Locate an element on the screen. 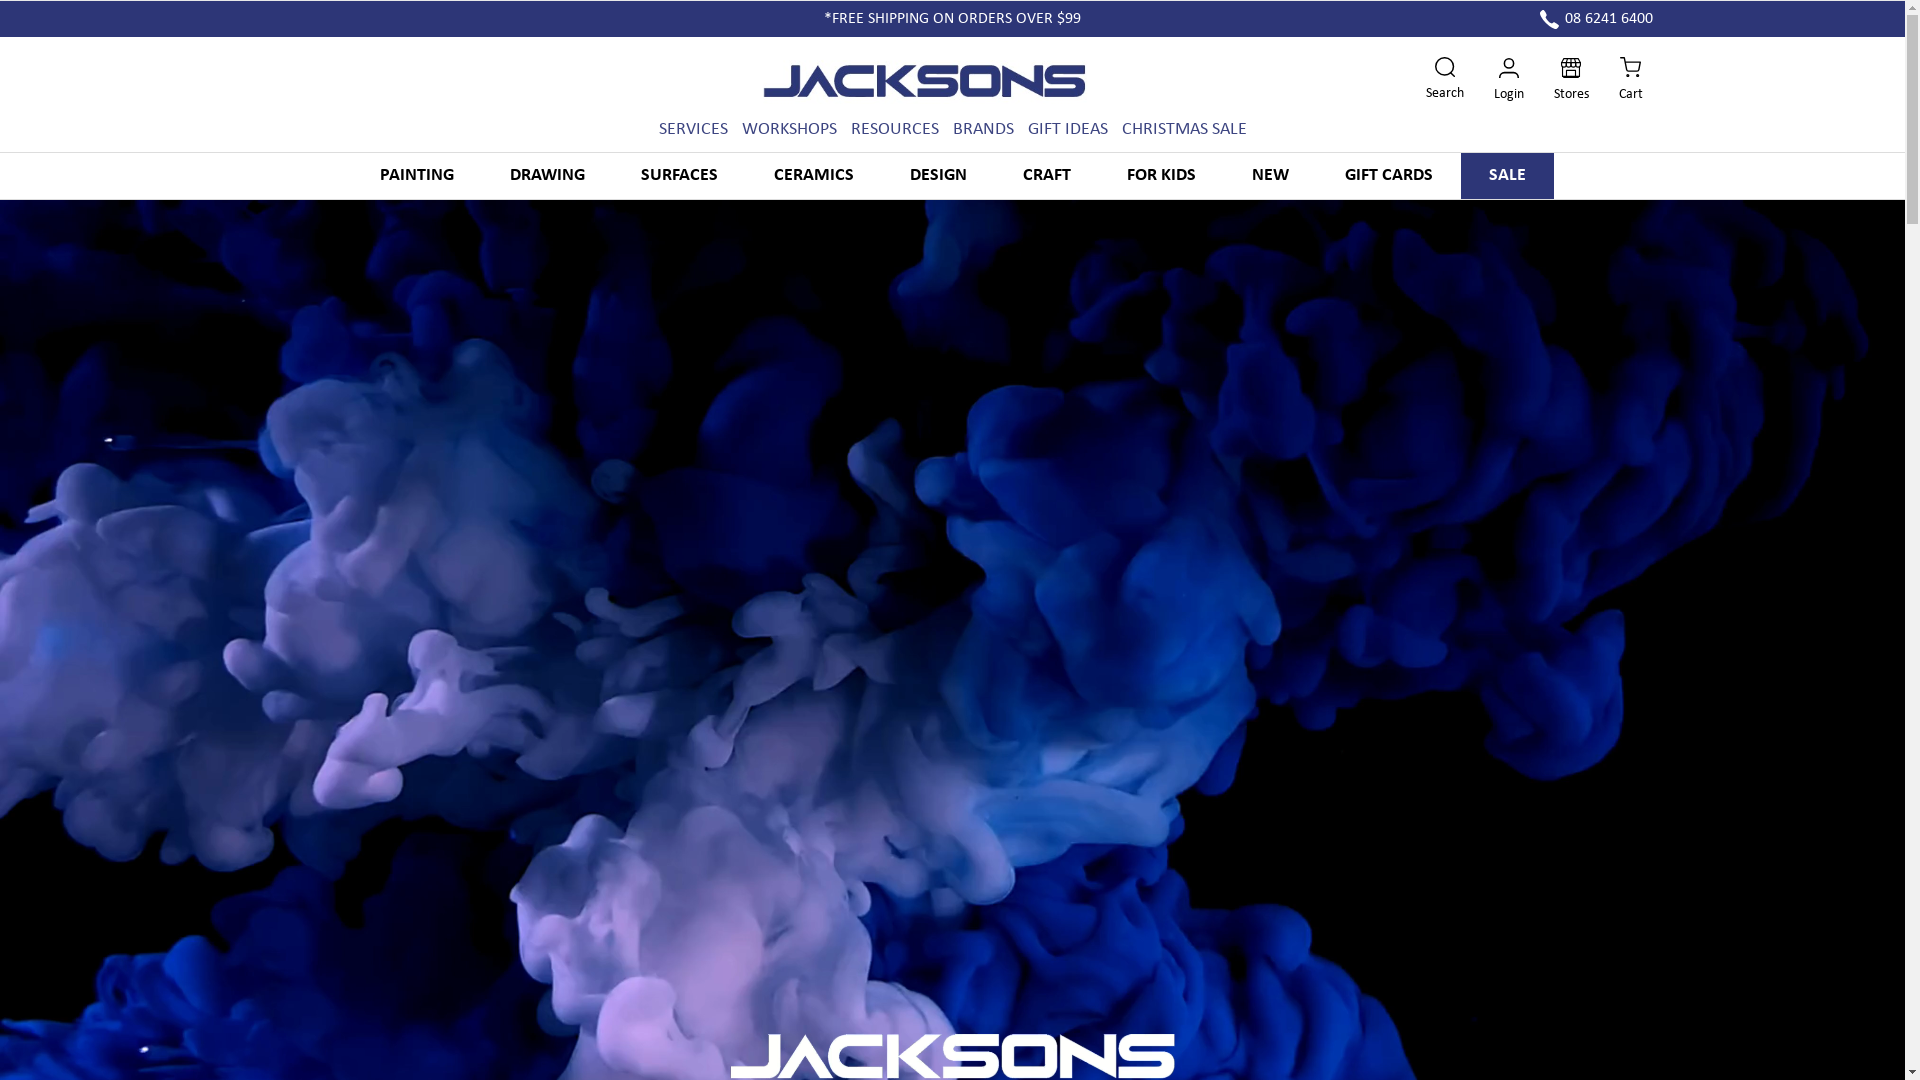  FOR KIDS is located at coordinates (1160, 176).